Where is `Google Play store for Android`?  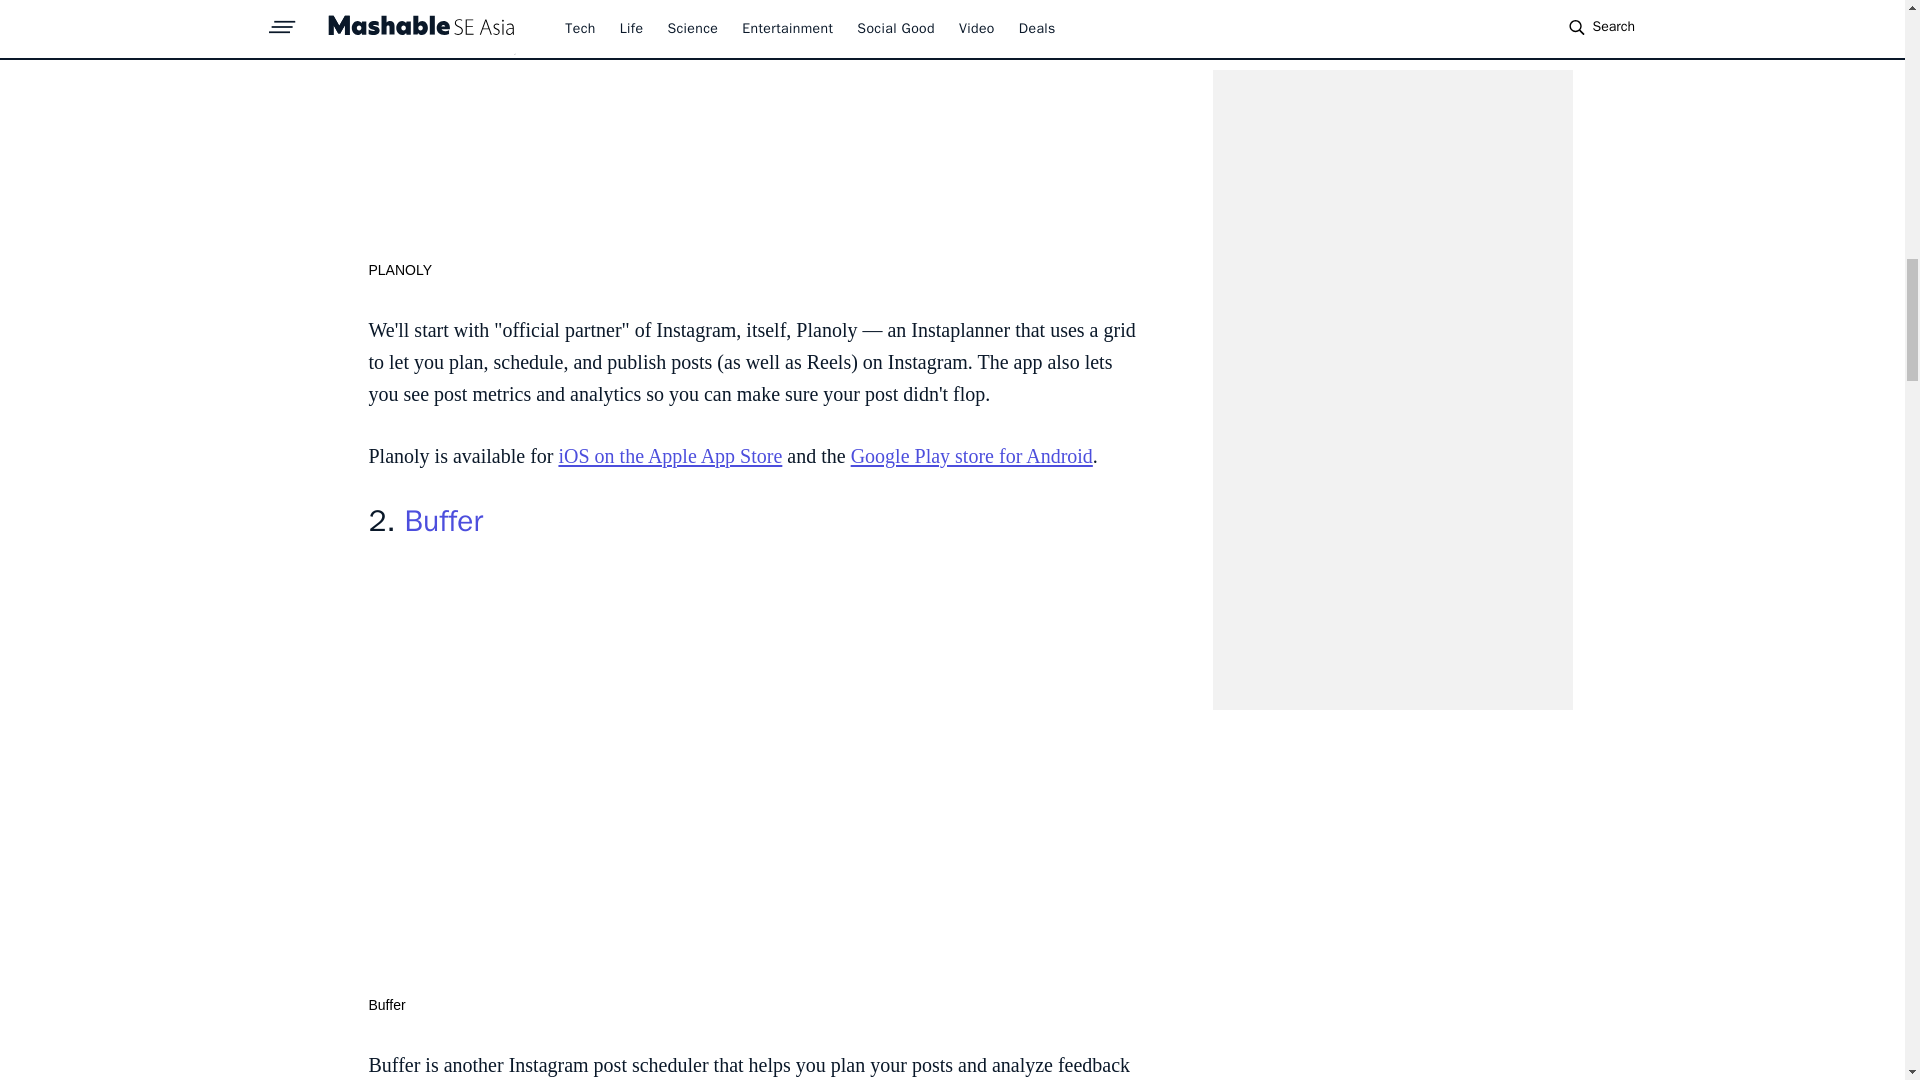
Google Play store for Android is located at coordinates (971, 455).